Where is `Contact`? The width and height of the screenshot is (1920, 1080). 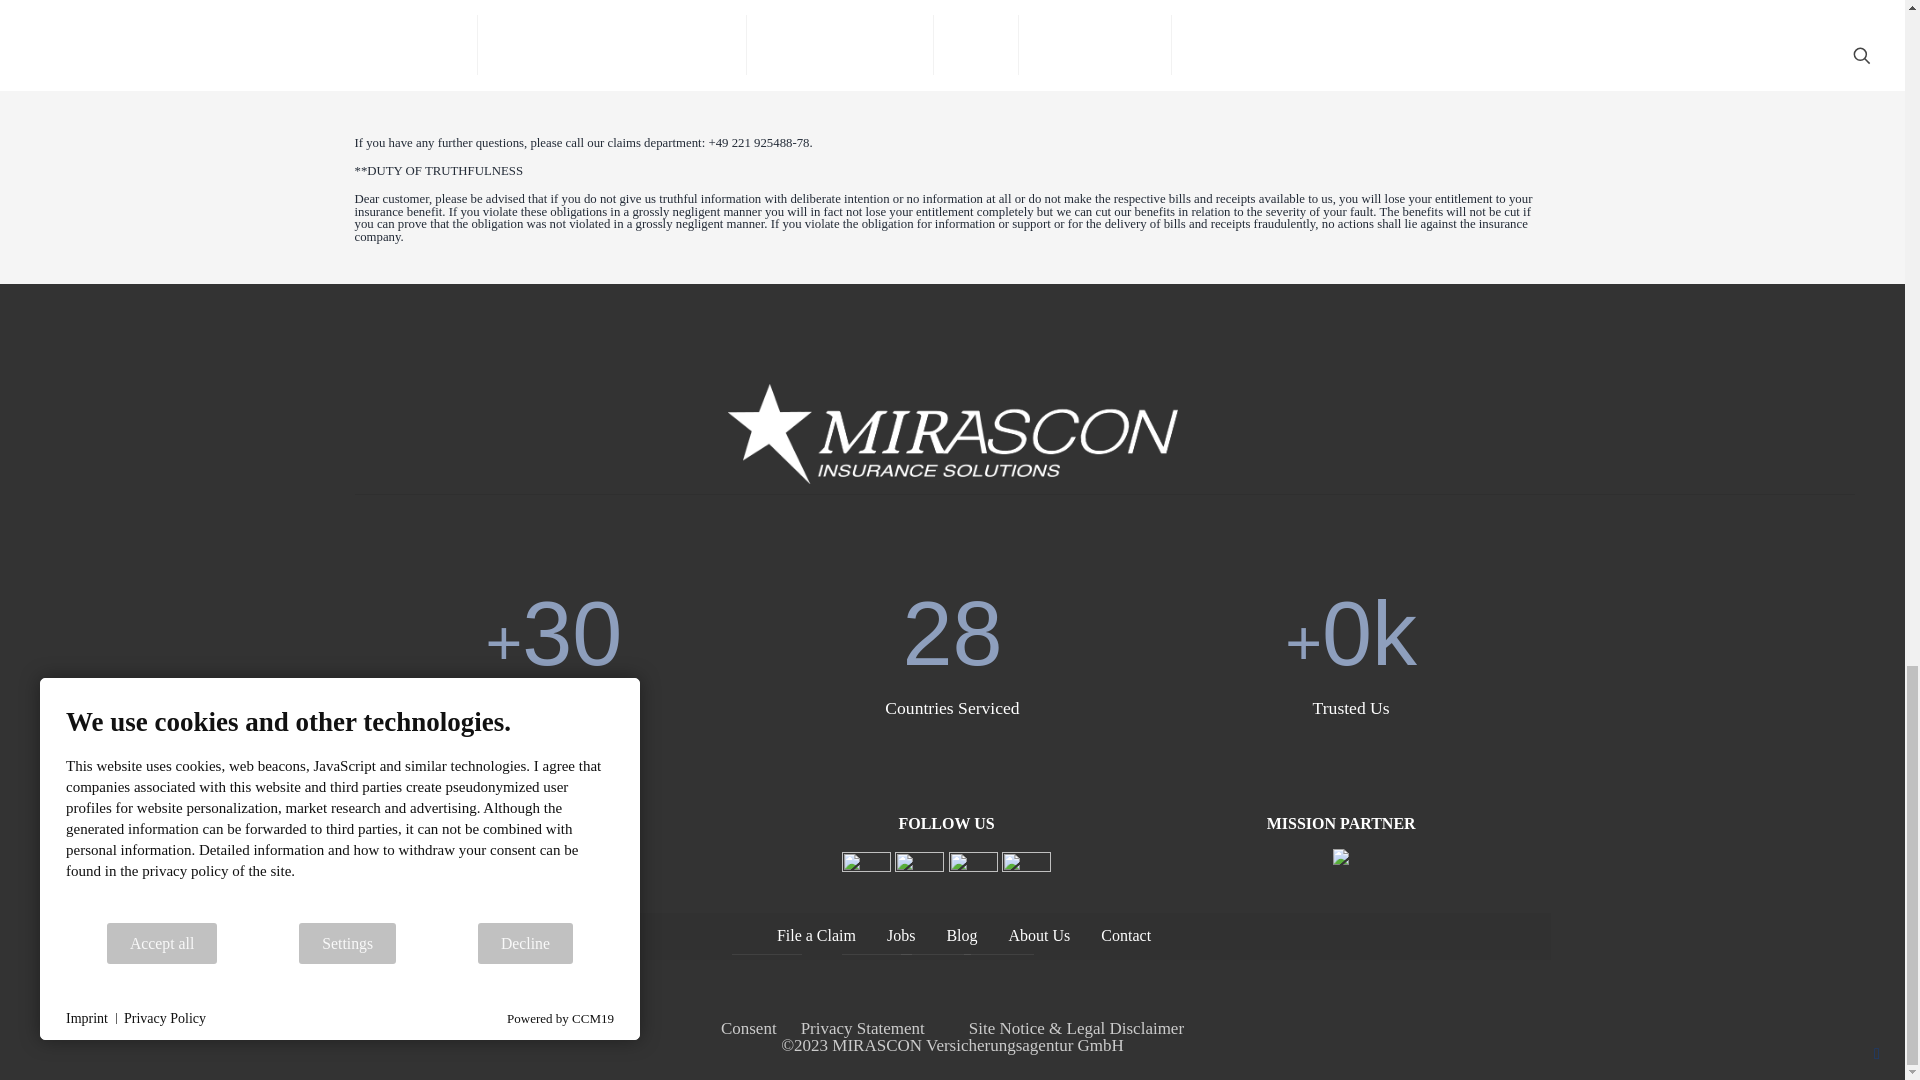 Contact is located at coordinates (1124, 936).